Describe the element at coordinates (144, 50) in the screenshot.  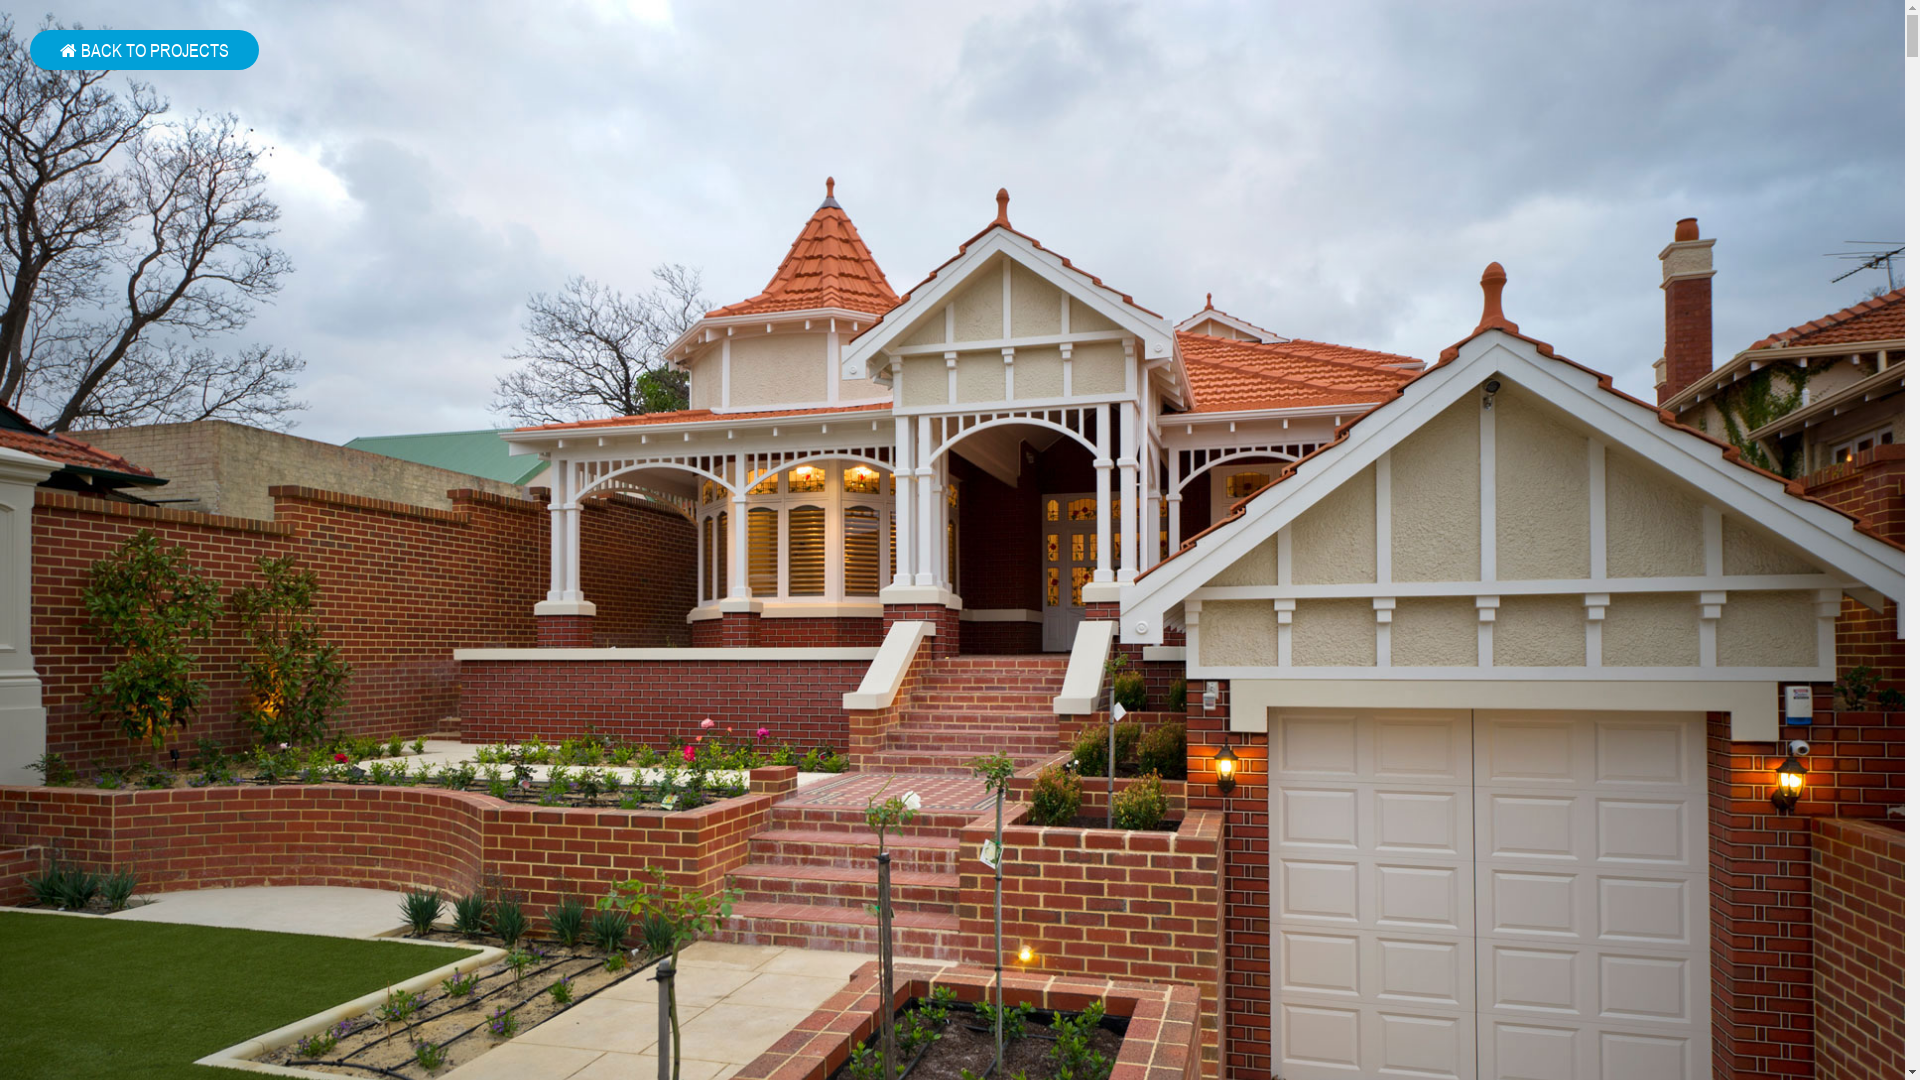
I see `BACK TO PROJECTS` at that location.